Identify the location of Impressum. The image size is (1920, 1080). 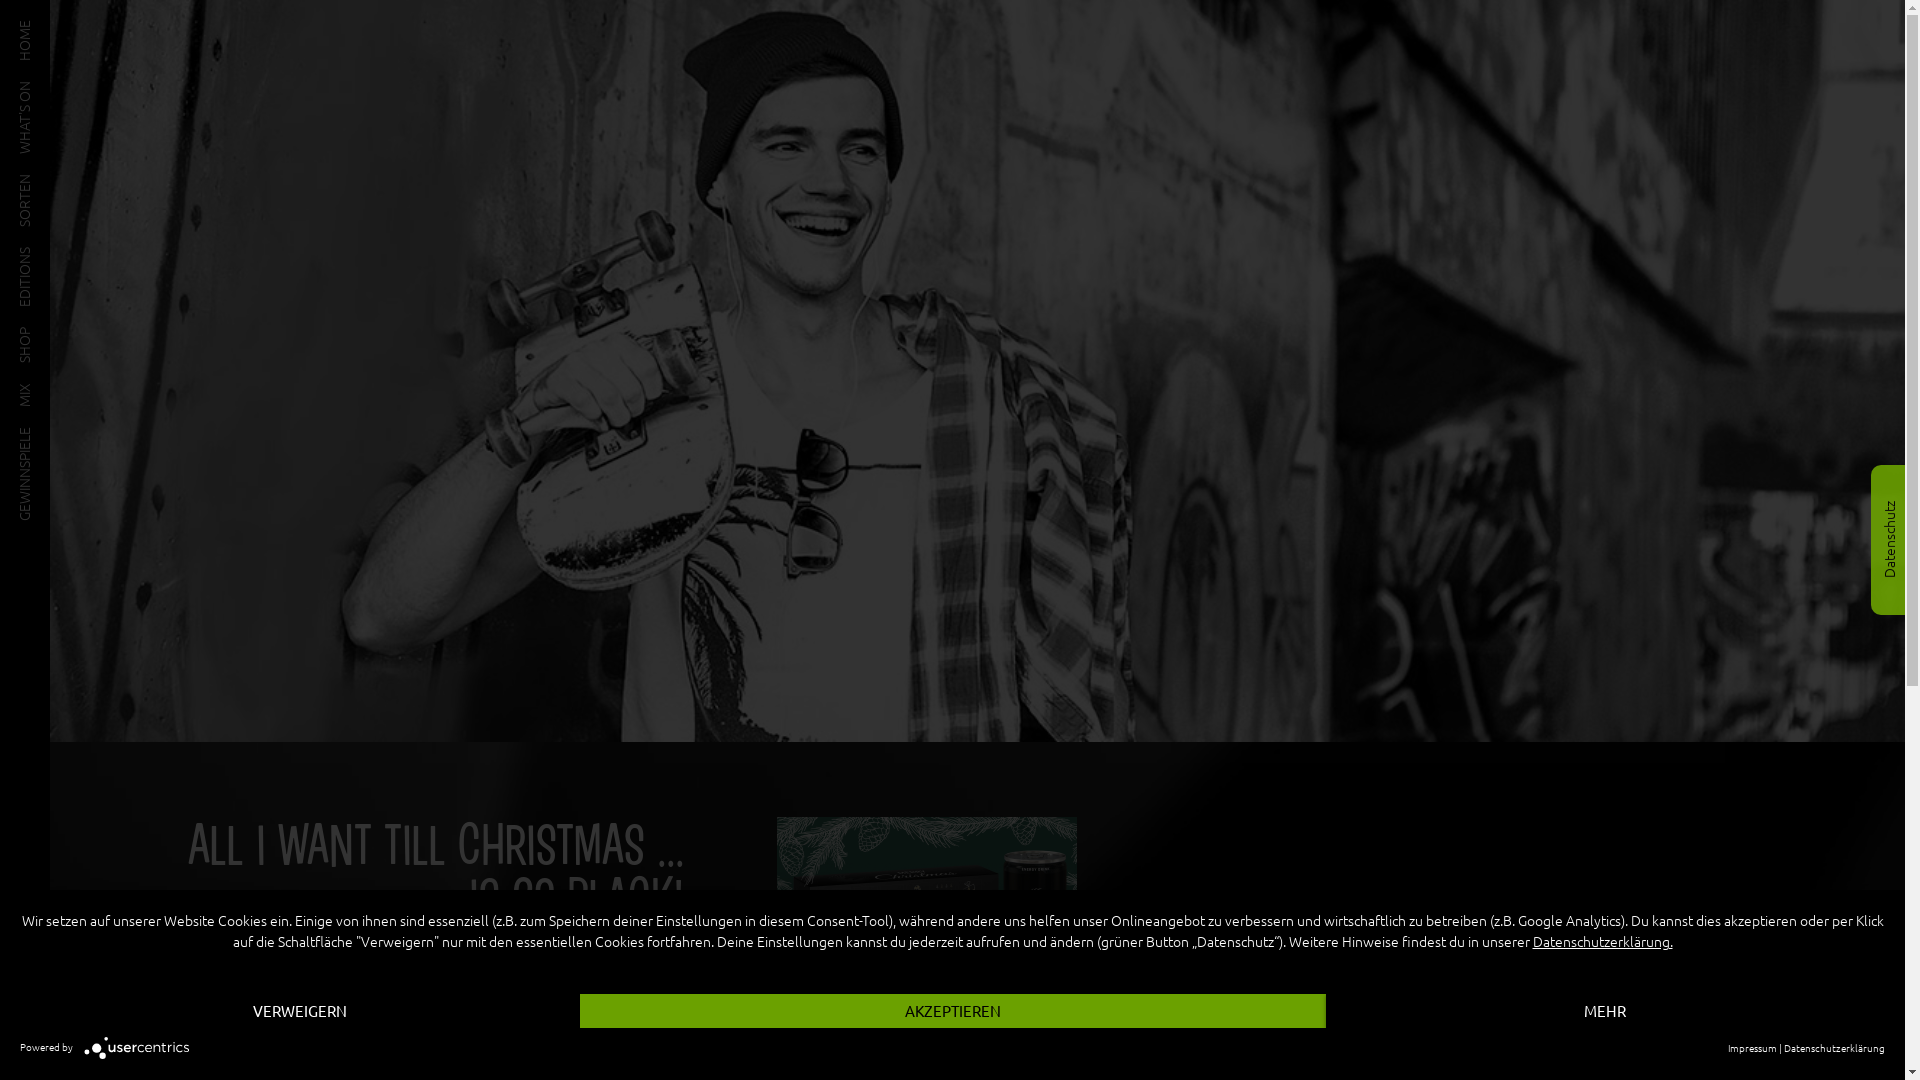
(1752, 1048).